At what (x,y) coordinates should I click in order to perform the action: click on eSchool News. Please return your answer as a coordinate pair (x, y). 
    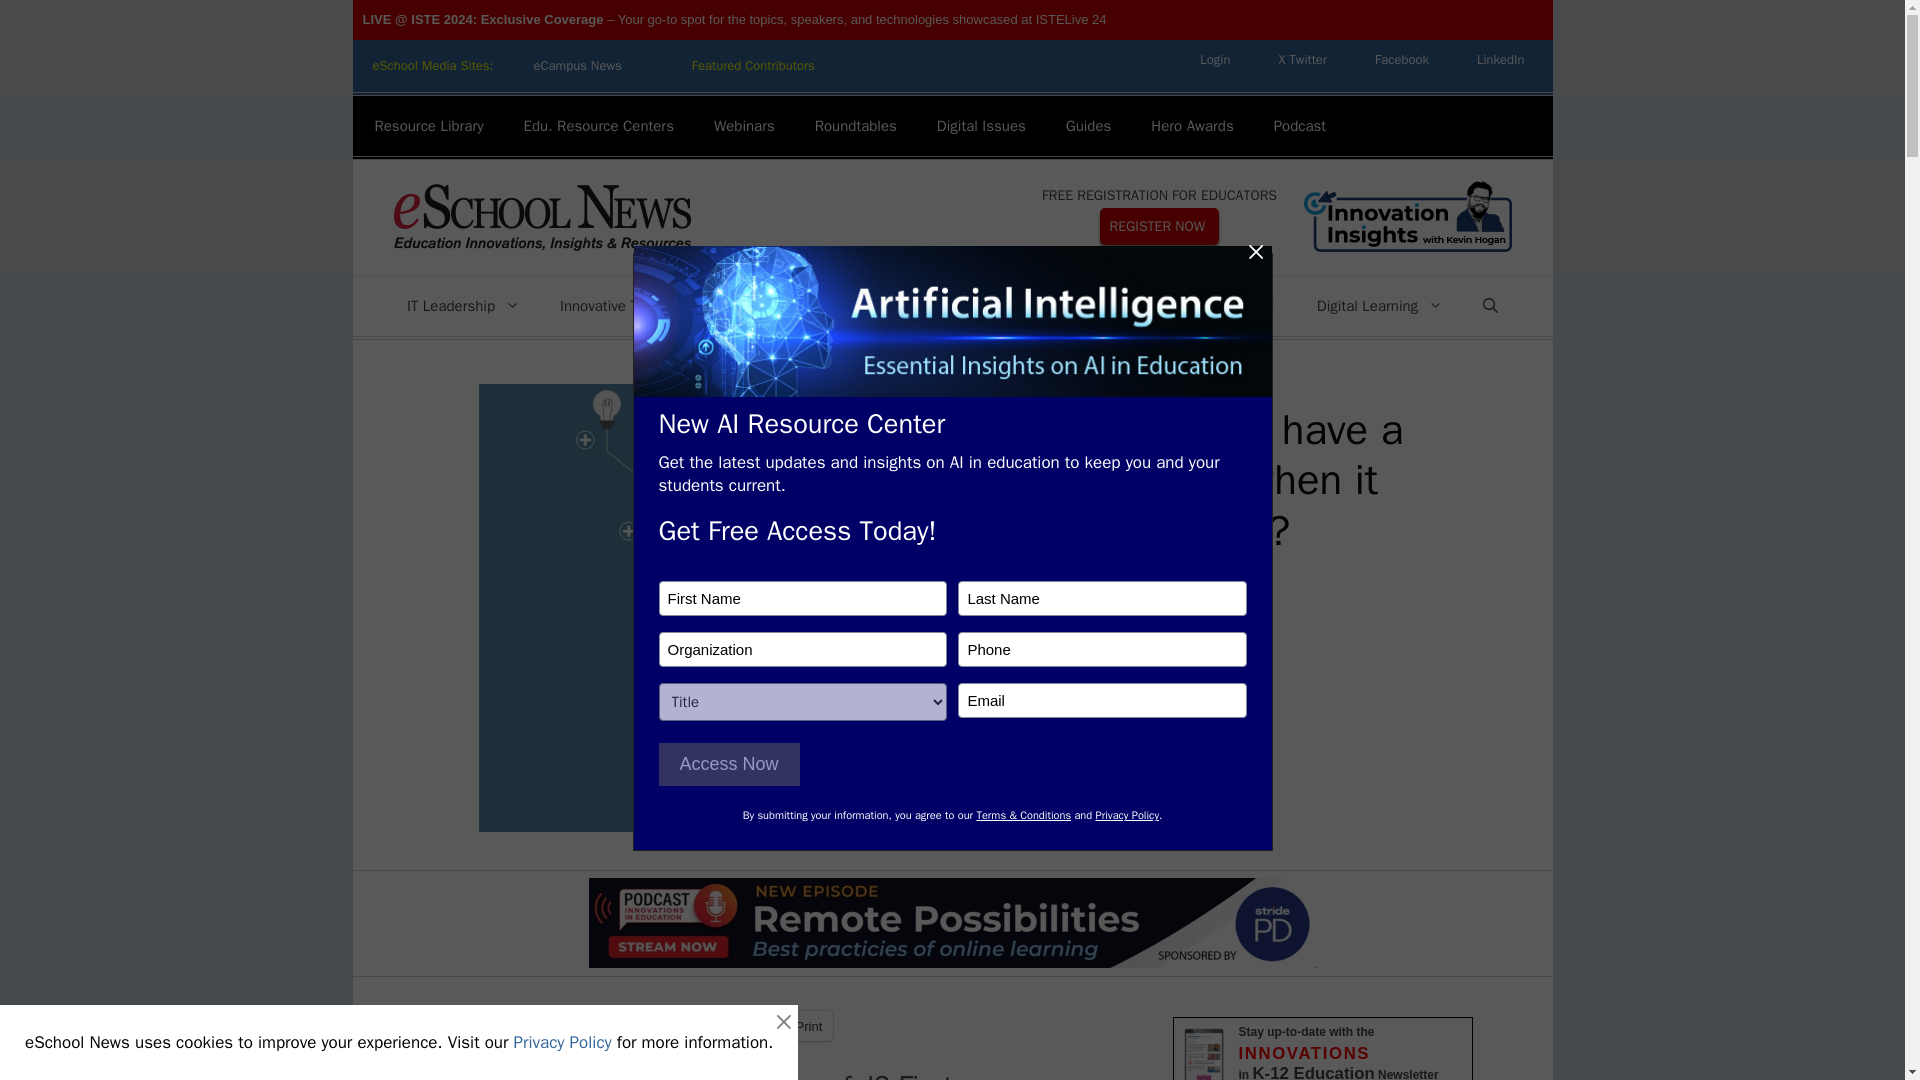
    Looking at the image, I should click on (541, 217).